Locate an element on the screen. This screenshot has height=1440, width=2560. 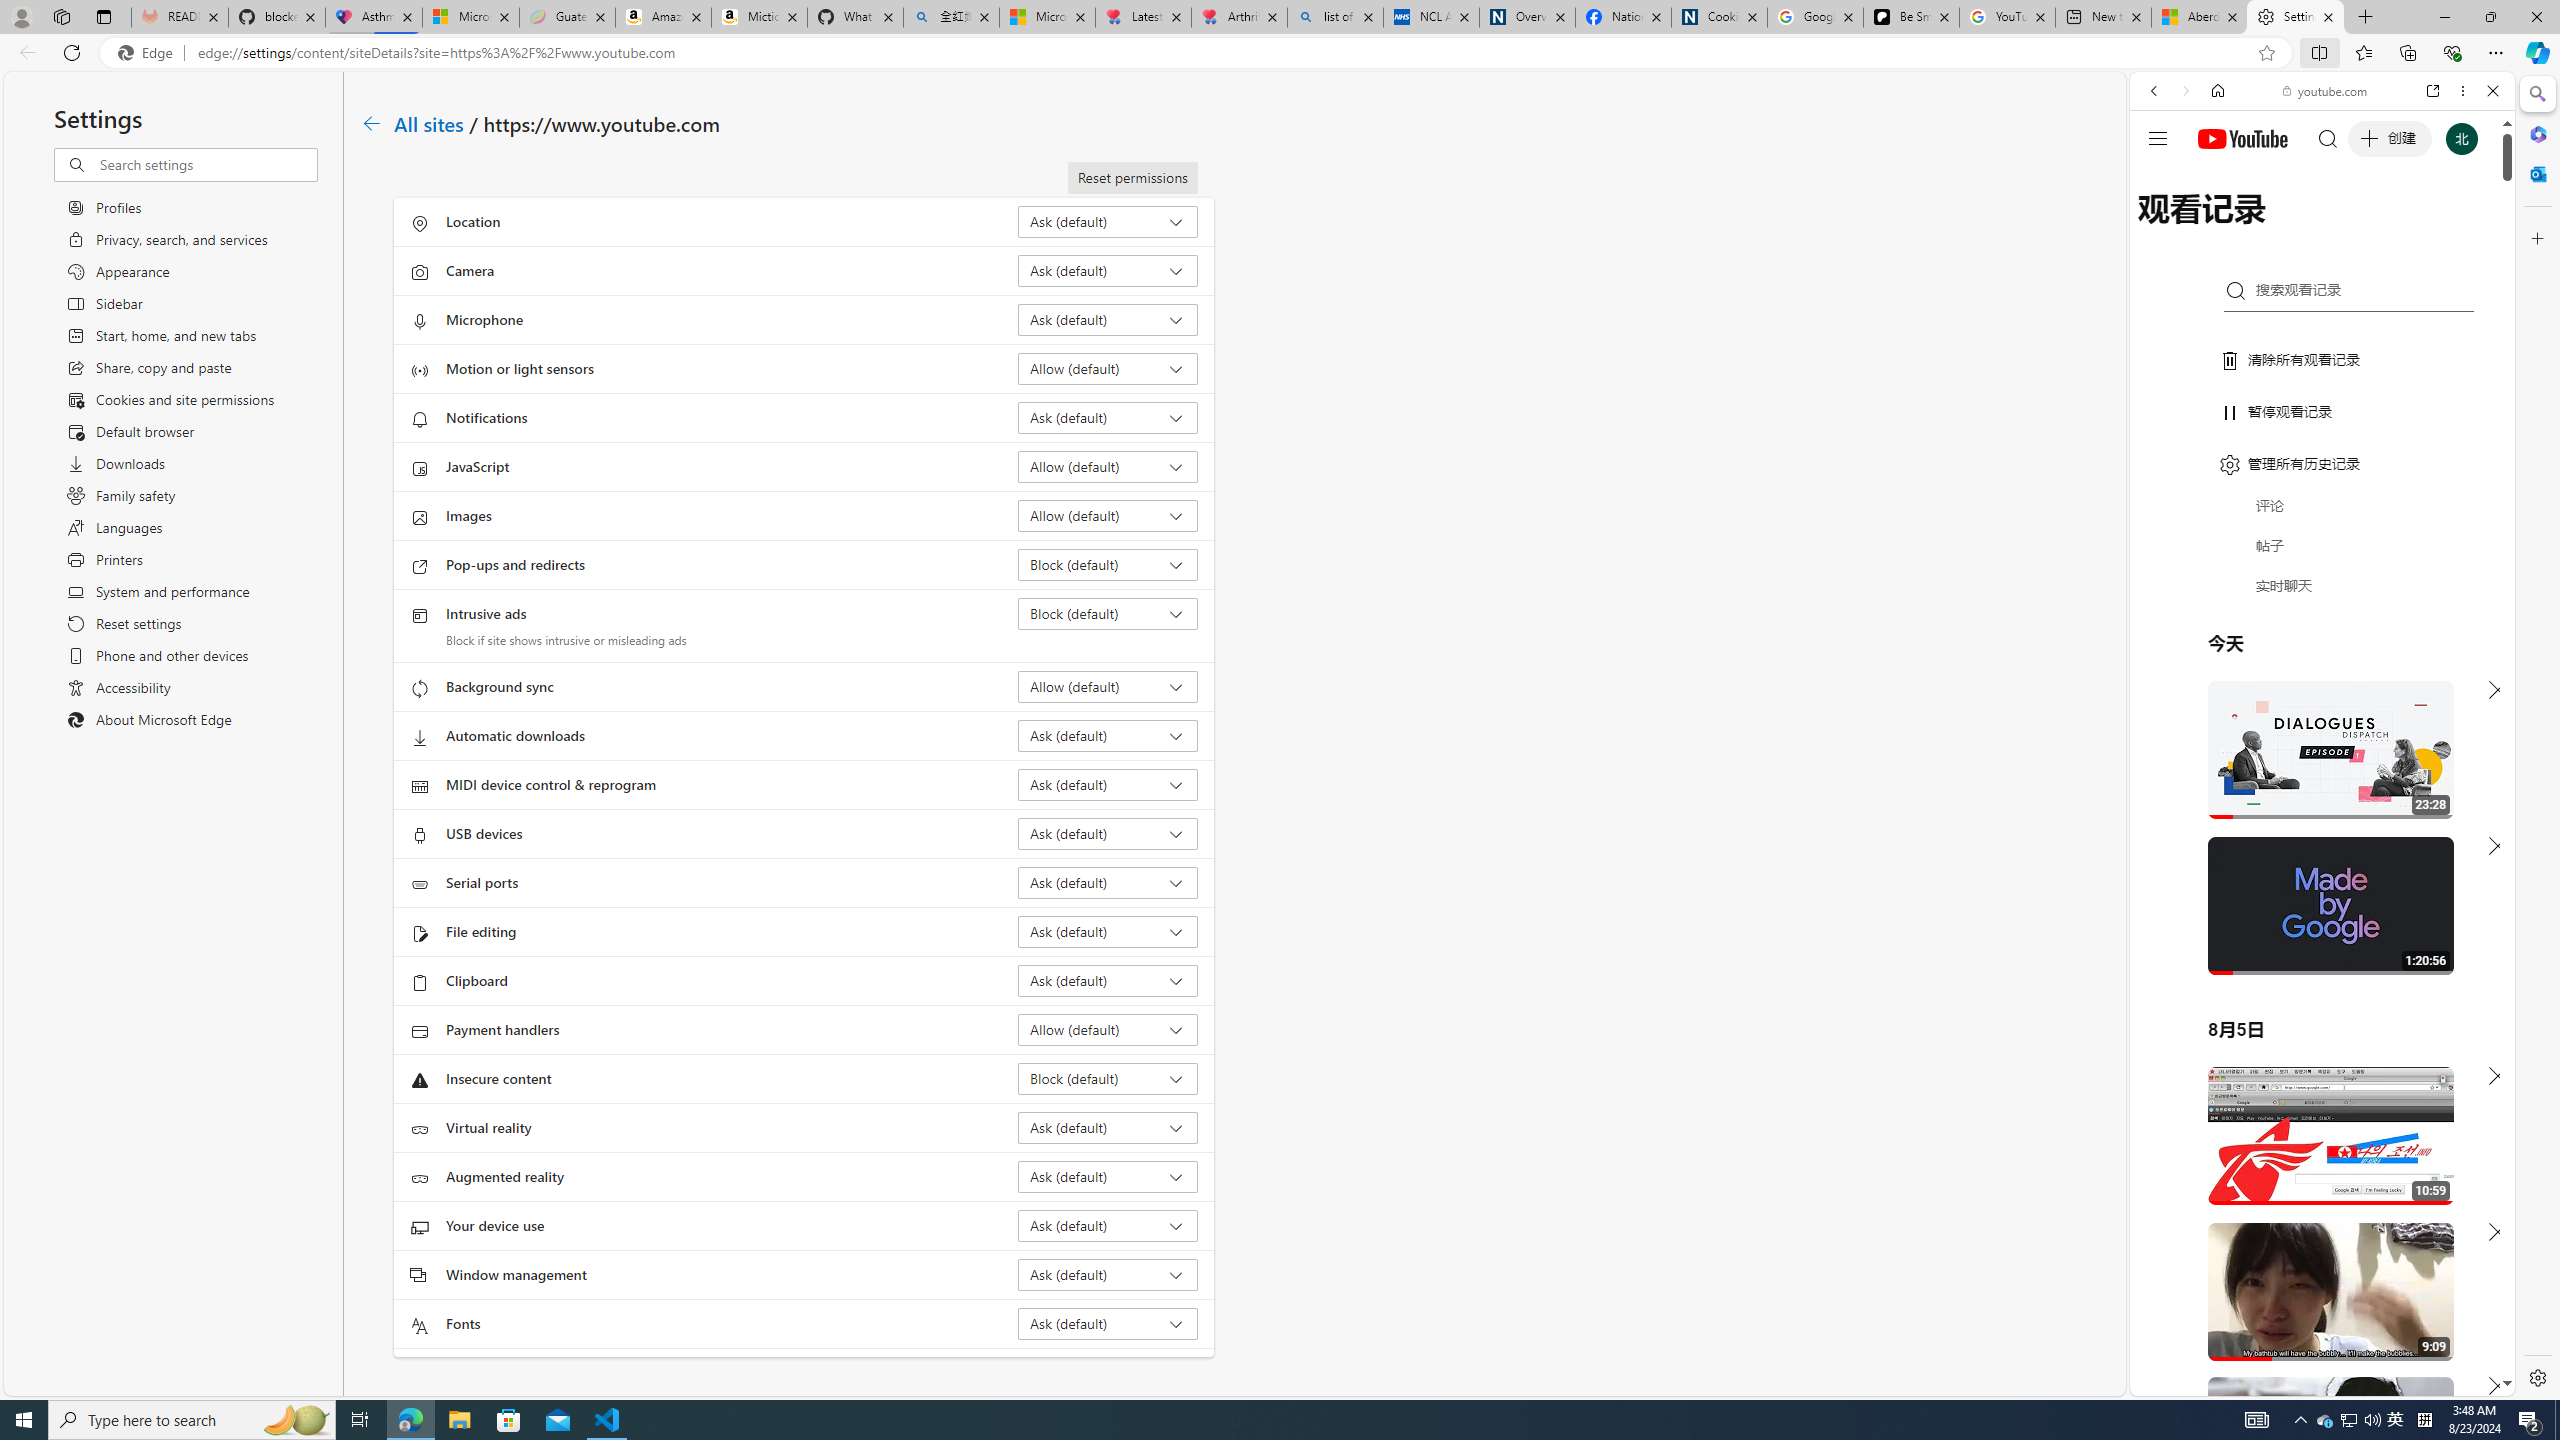
WEB   is located at coordinates (2163, 229).